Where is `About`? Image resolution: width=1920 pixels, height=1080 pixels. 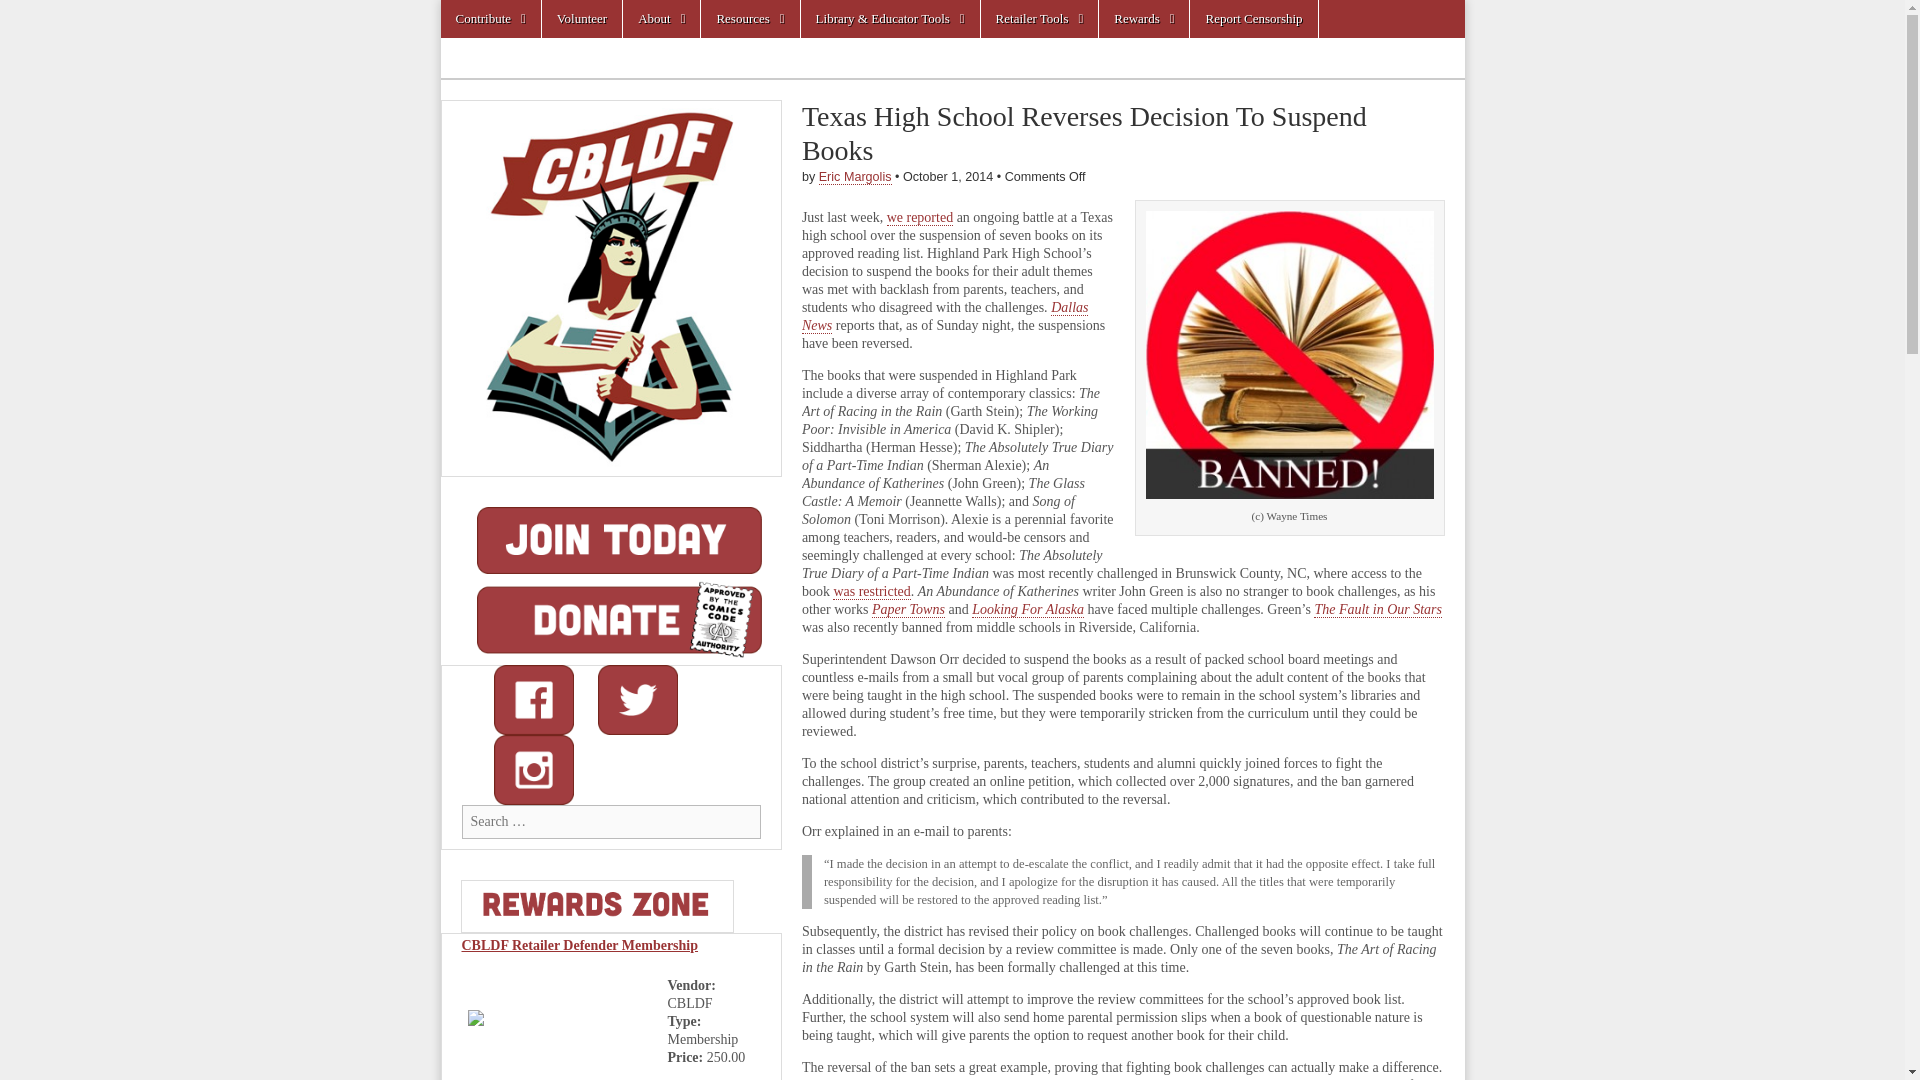
About is located at coordinates (661, 18).